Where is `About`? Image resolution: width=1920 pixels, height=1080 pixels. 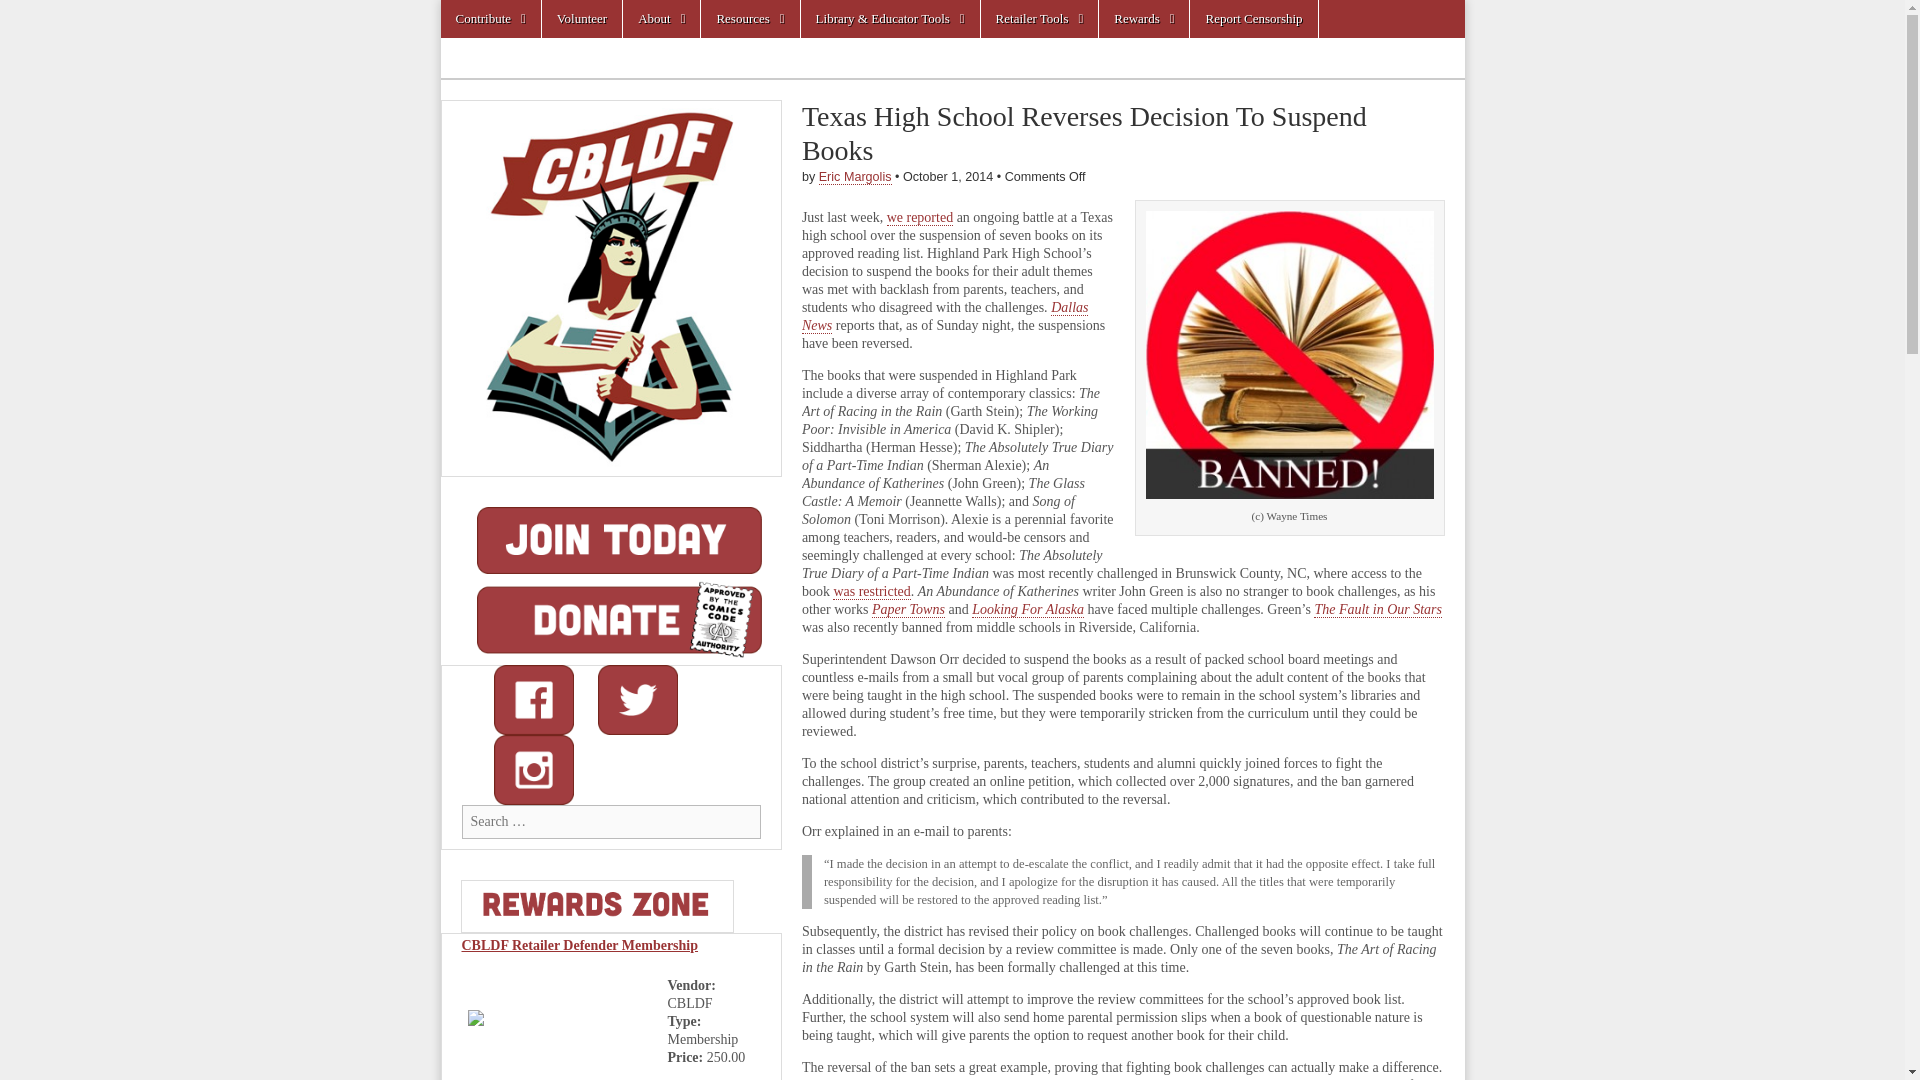
About is located at coordinates (661, 18).